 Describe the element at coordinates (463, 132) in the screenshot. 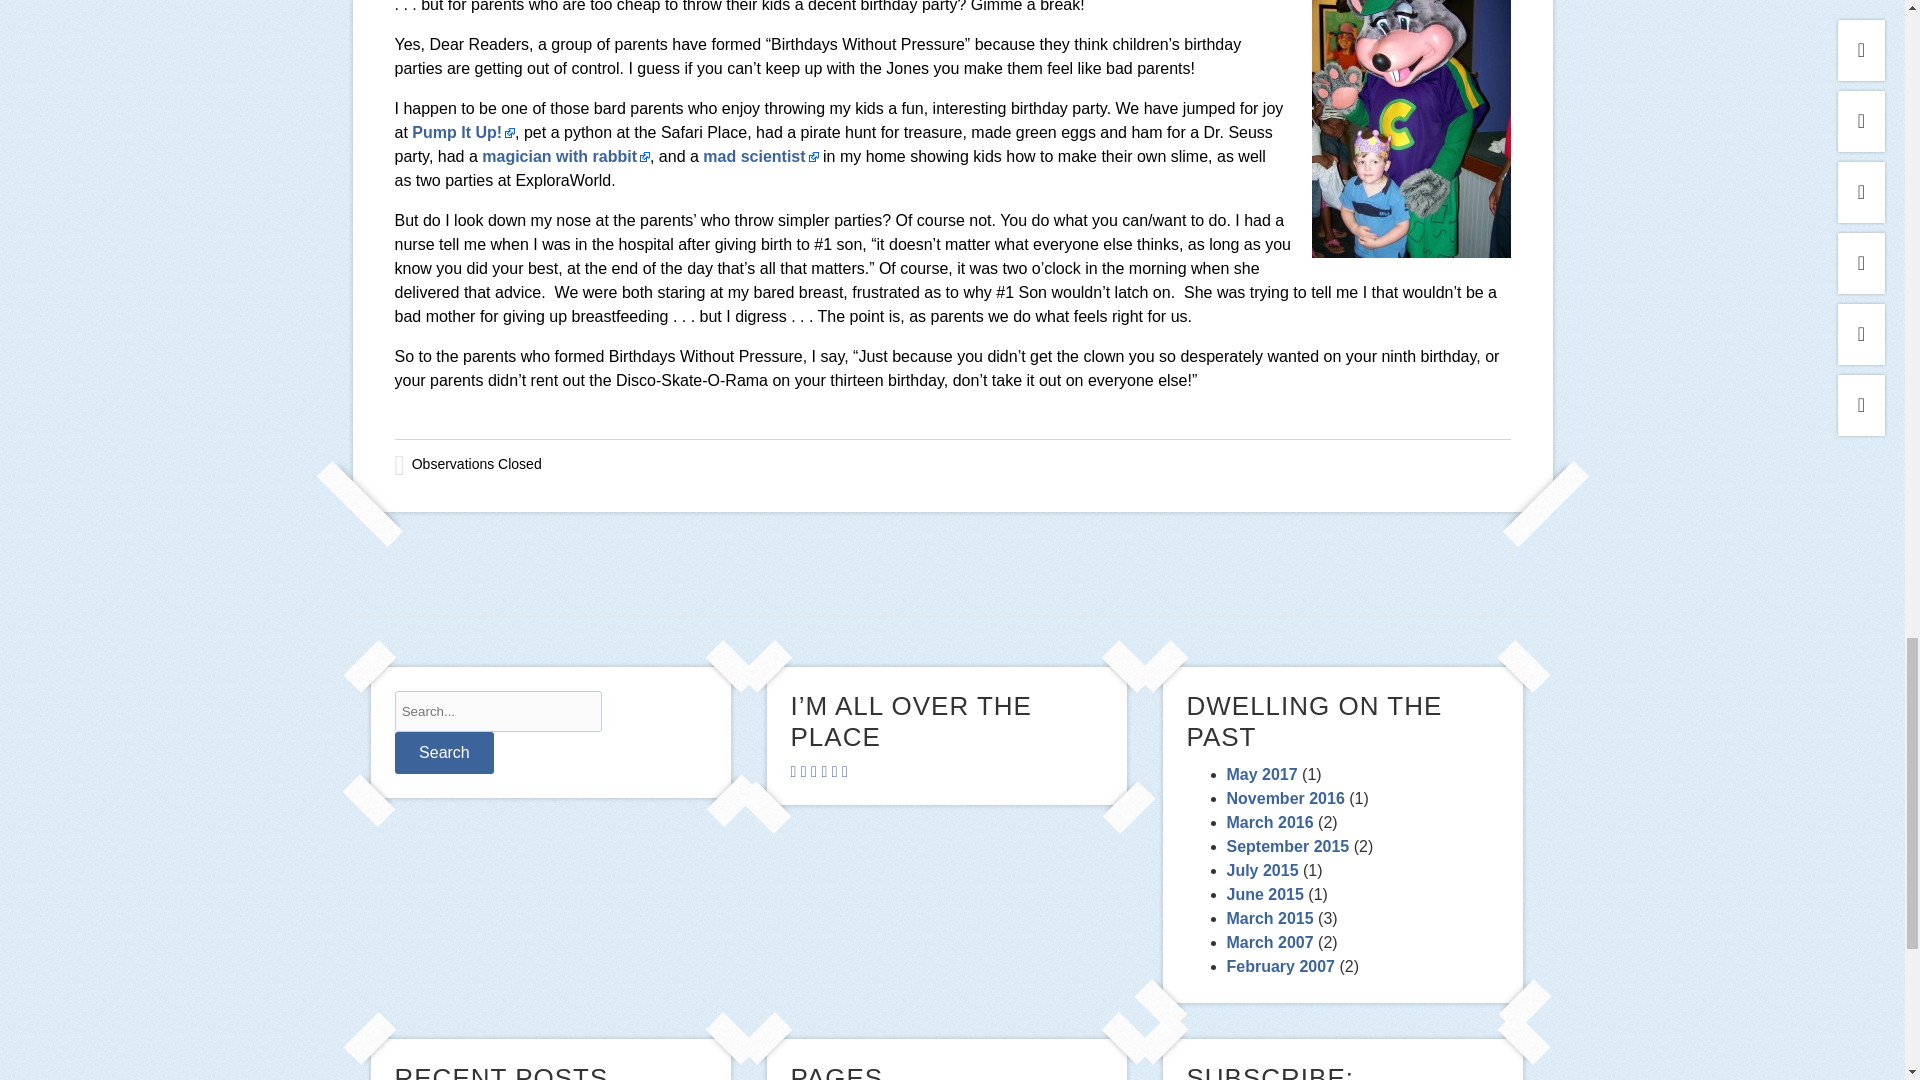

I see `Pump It Up!` at that location.